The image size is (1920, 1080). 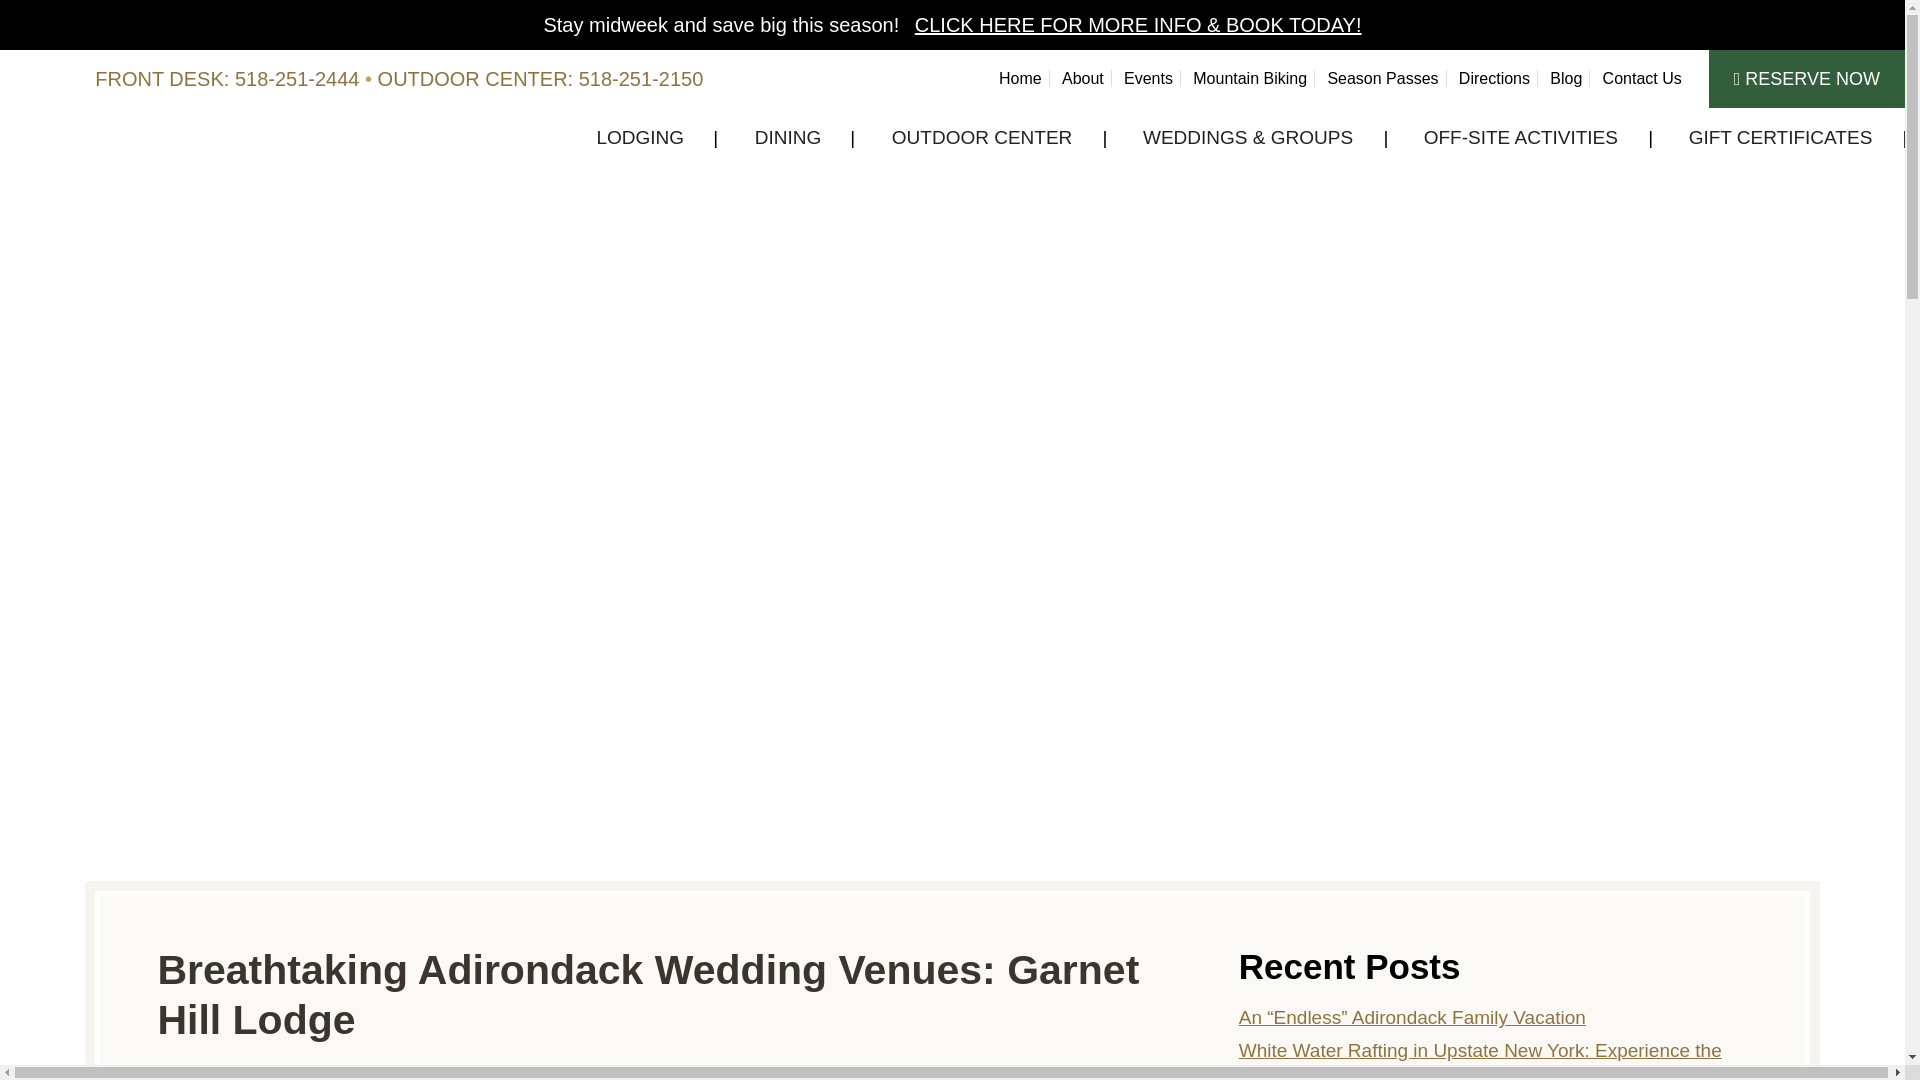 What do you see at coordinates (982, 138) in the screenshot?
I see `OUTDOOR CENTER` at bounding box center [982, 138].